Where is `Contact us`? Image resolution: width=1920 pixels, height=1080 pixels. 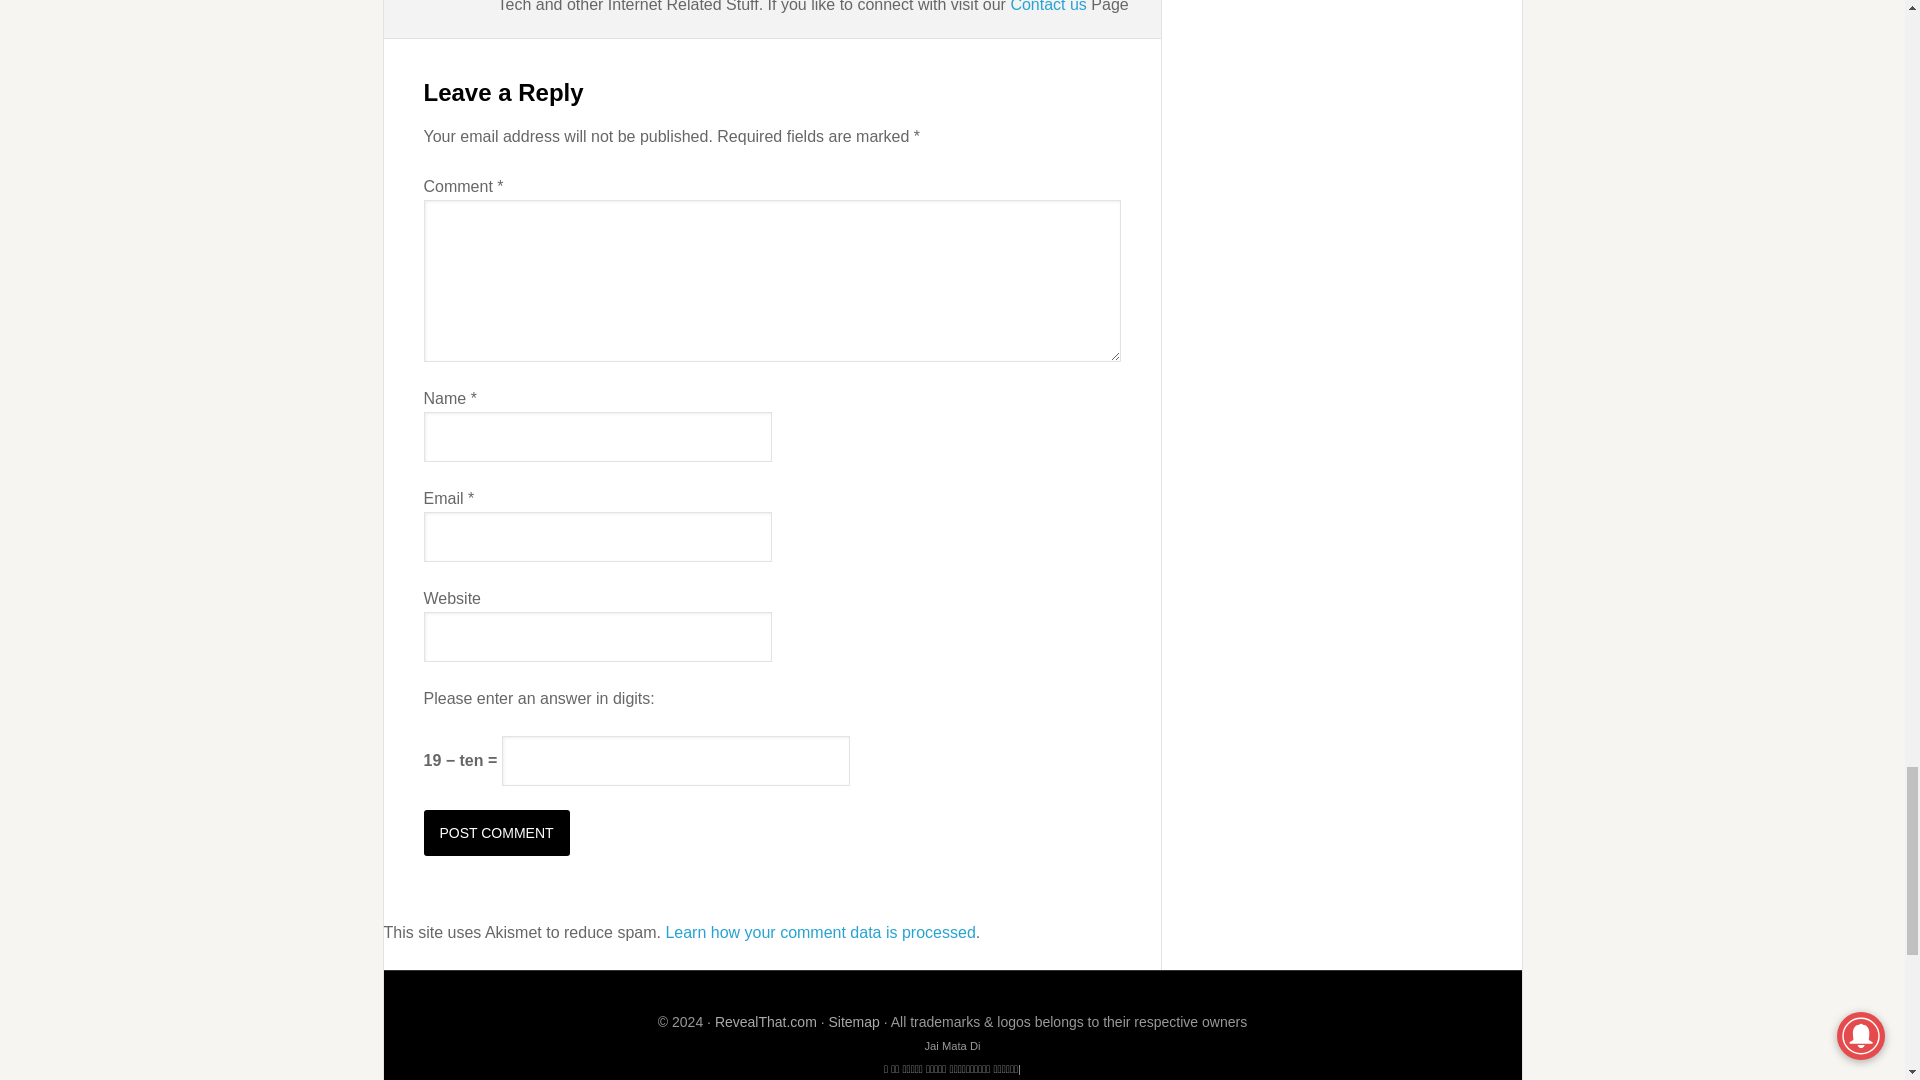 Contact us is located at coordinates (1048, 6).